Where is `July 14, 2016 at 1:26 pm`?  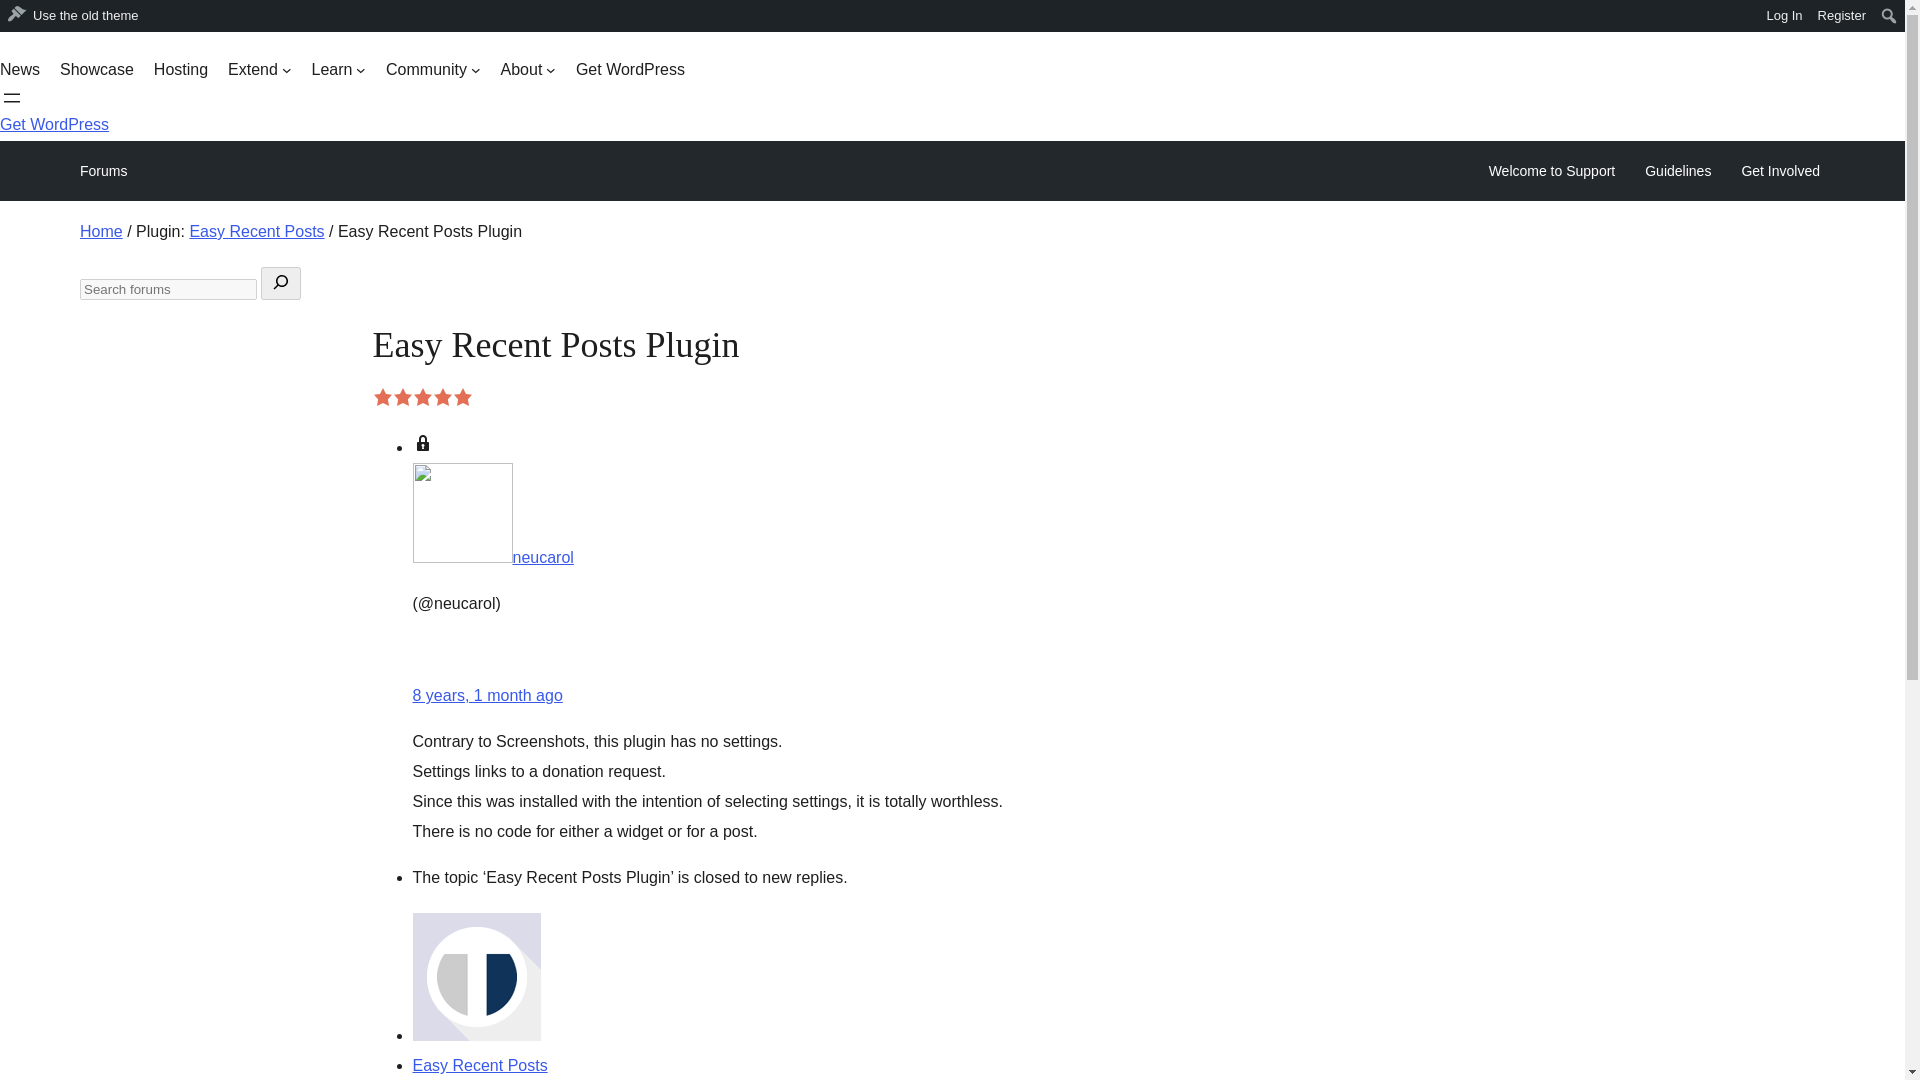 July 14, 2016 at 1:26 pm is located at coordinates (487, 695).